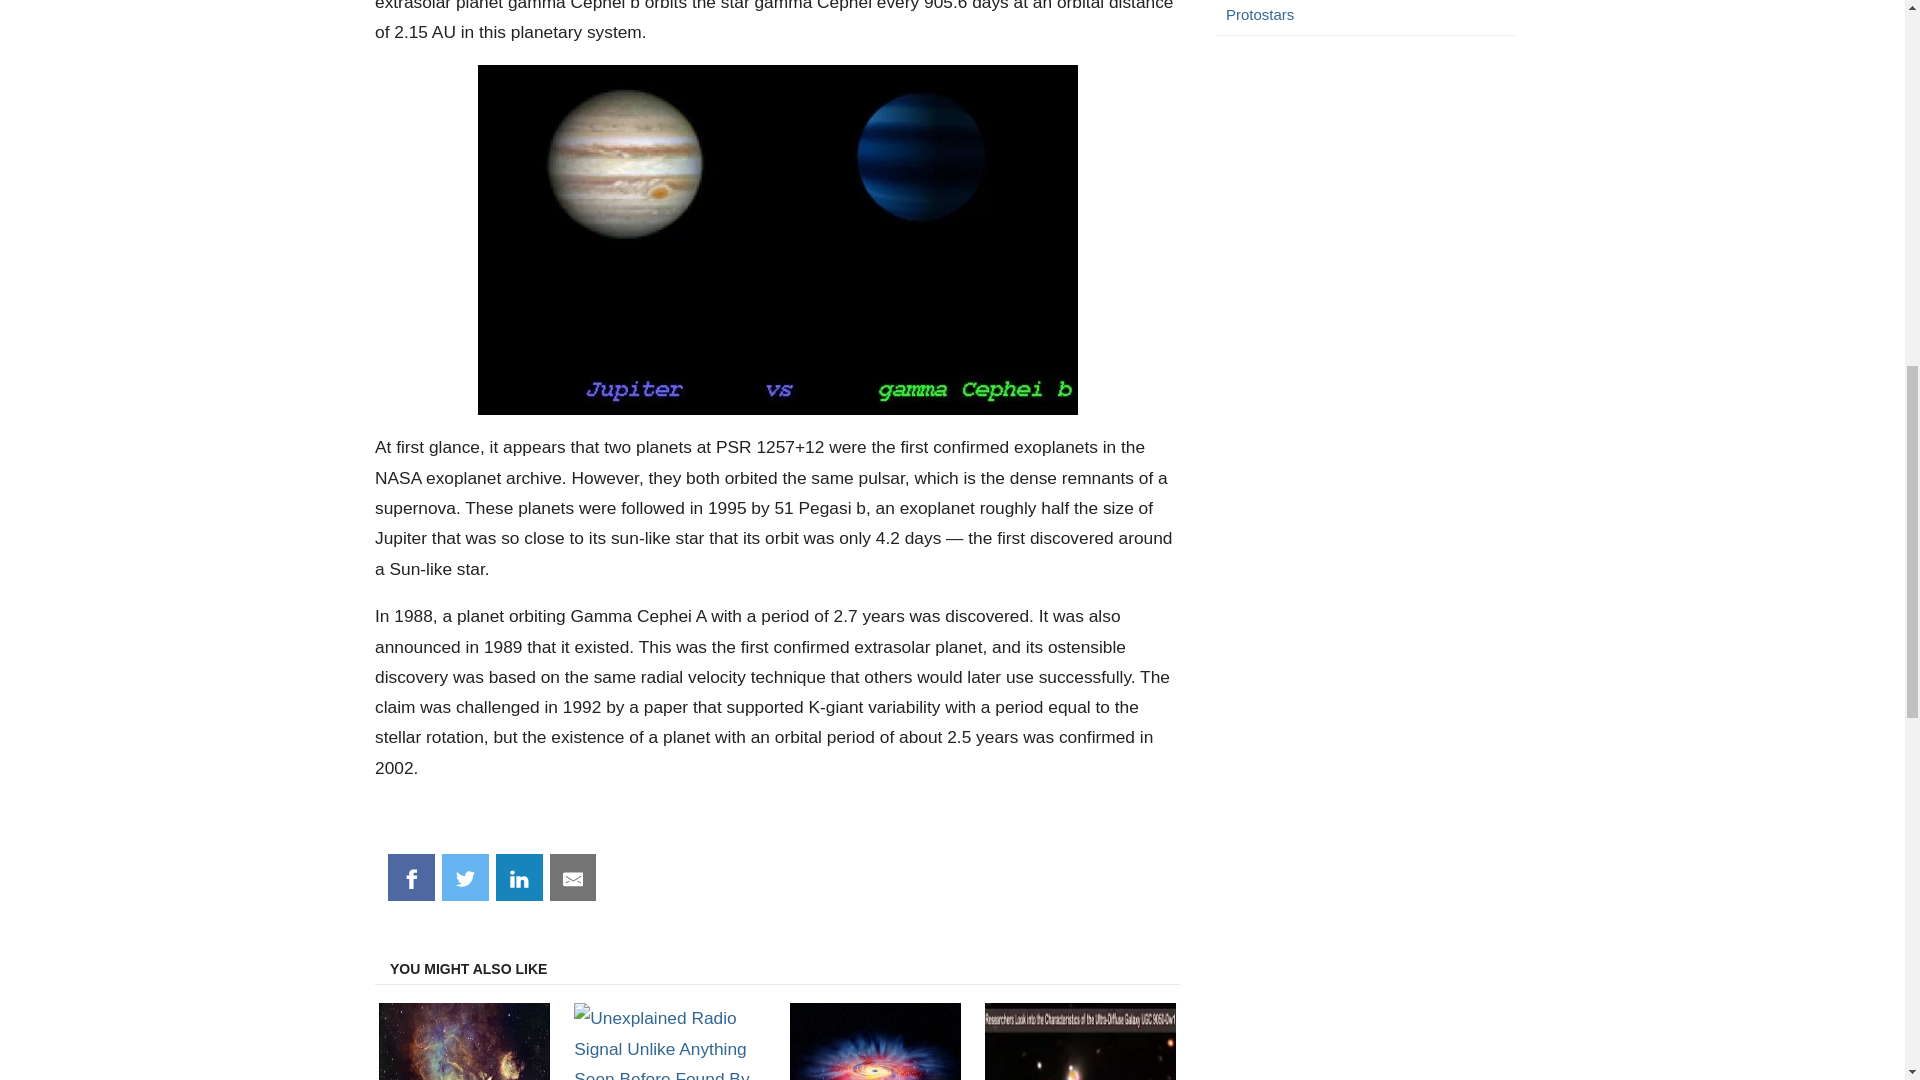  What do you see at coordinates (411, 878) in the screenshot?
I see `Share on Facebook` at bounding box center [411, 878].